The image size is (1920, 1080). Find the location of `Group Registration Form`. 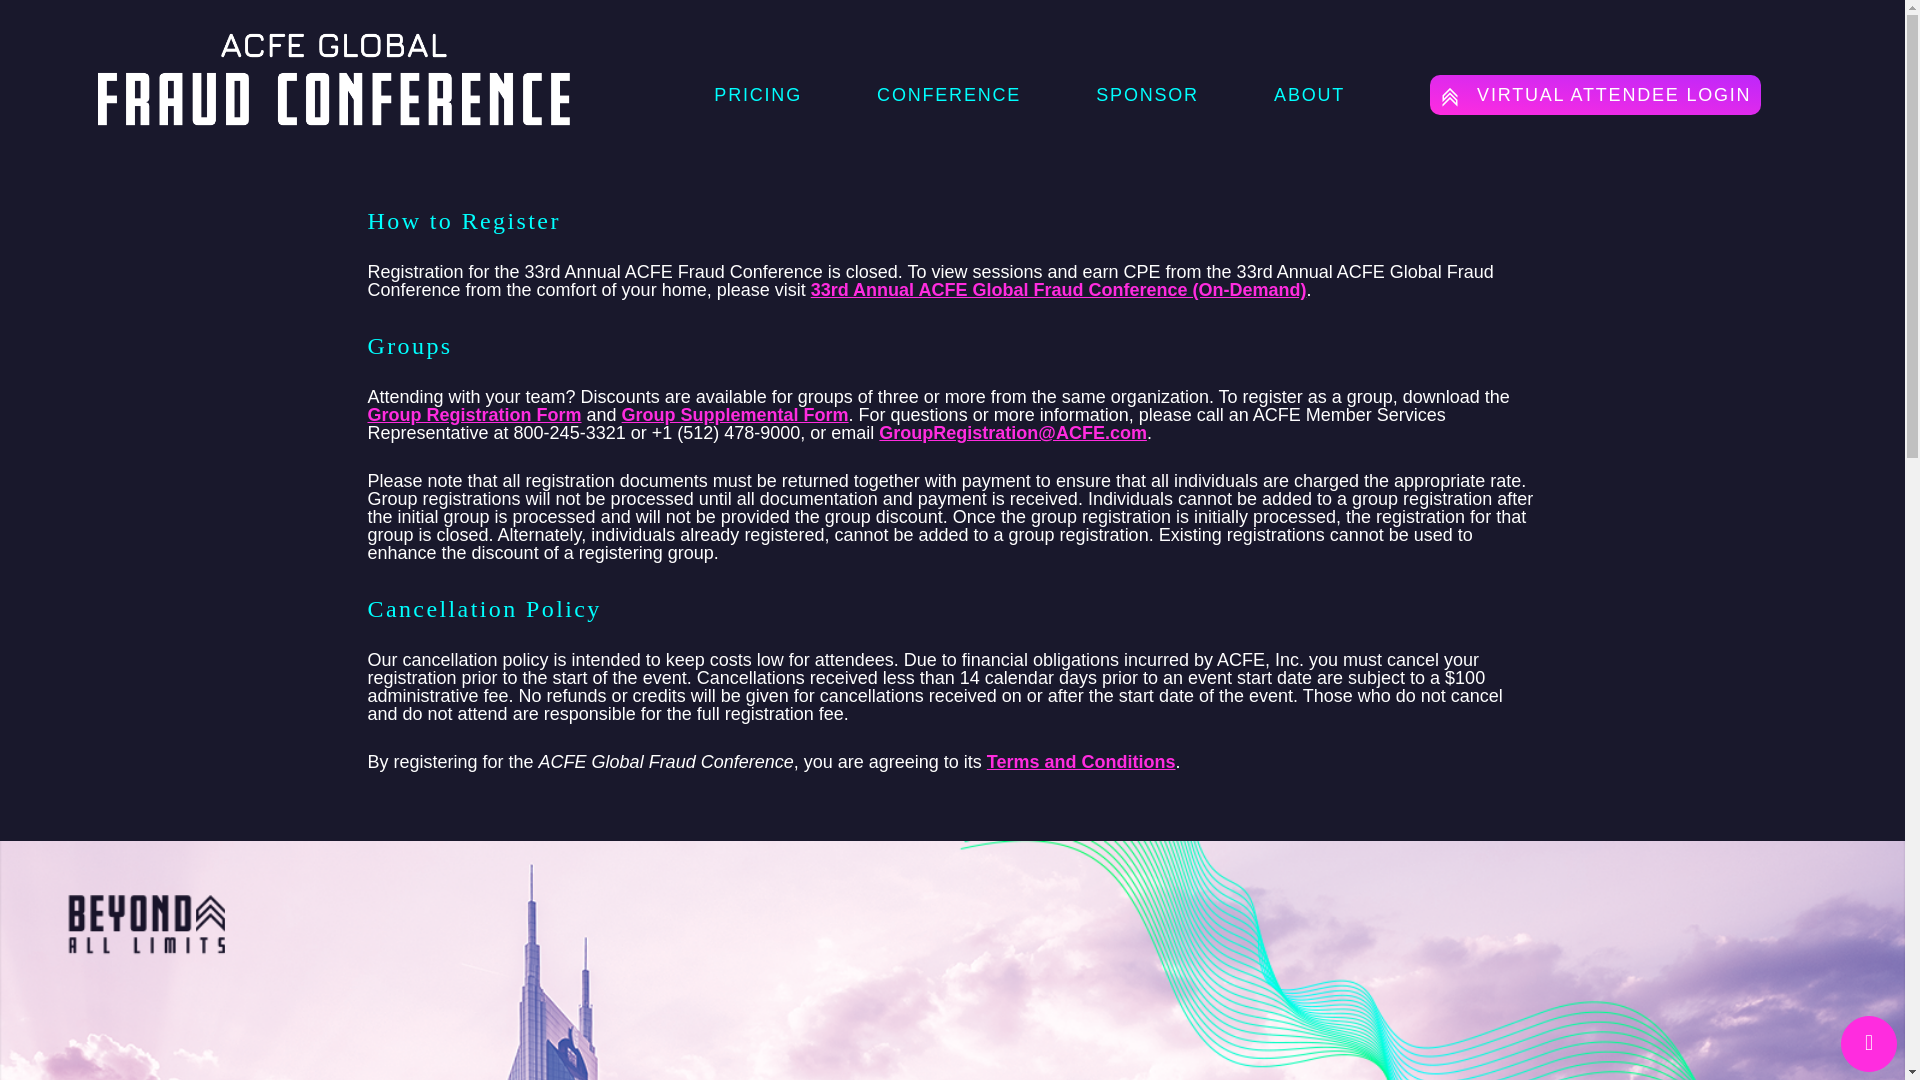

Group Registration Form is located at coordinates (474, 415).